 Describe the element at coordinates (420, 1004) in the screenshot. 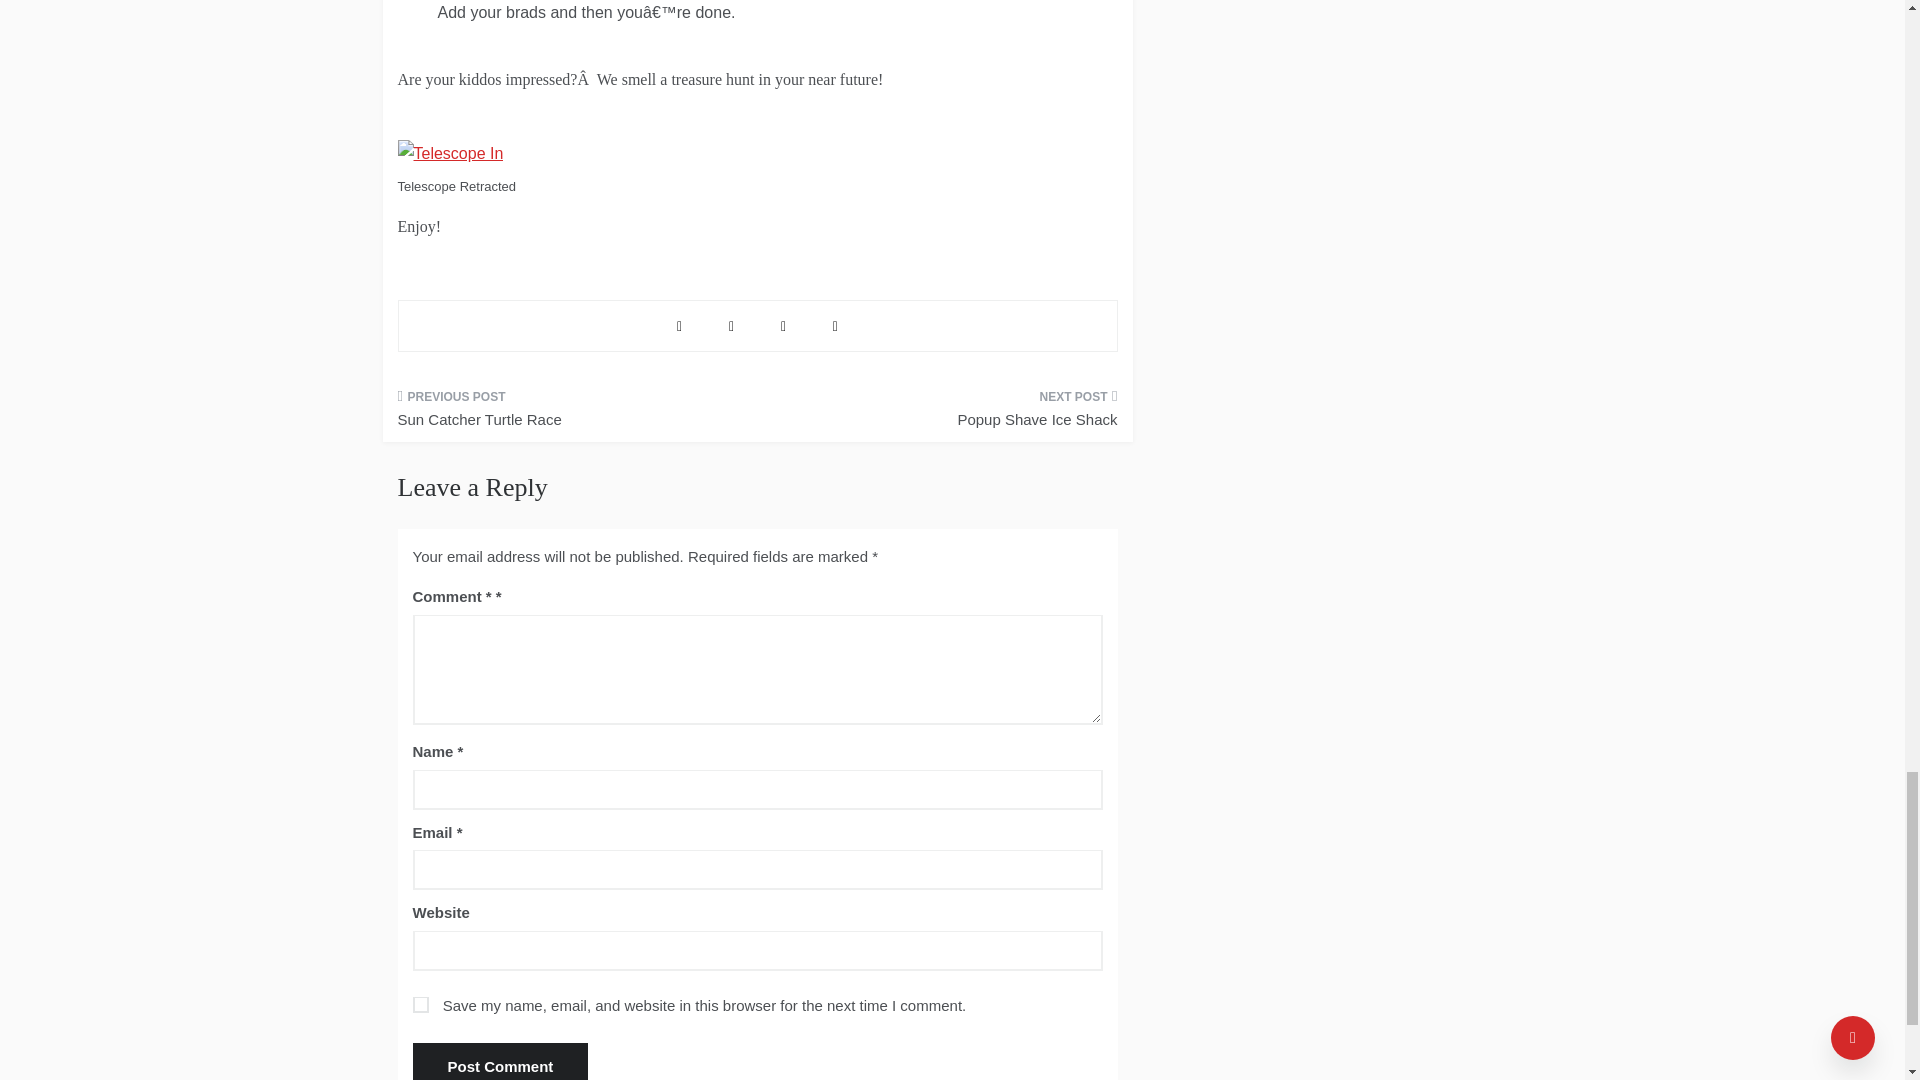

I see `yes` at that location.